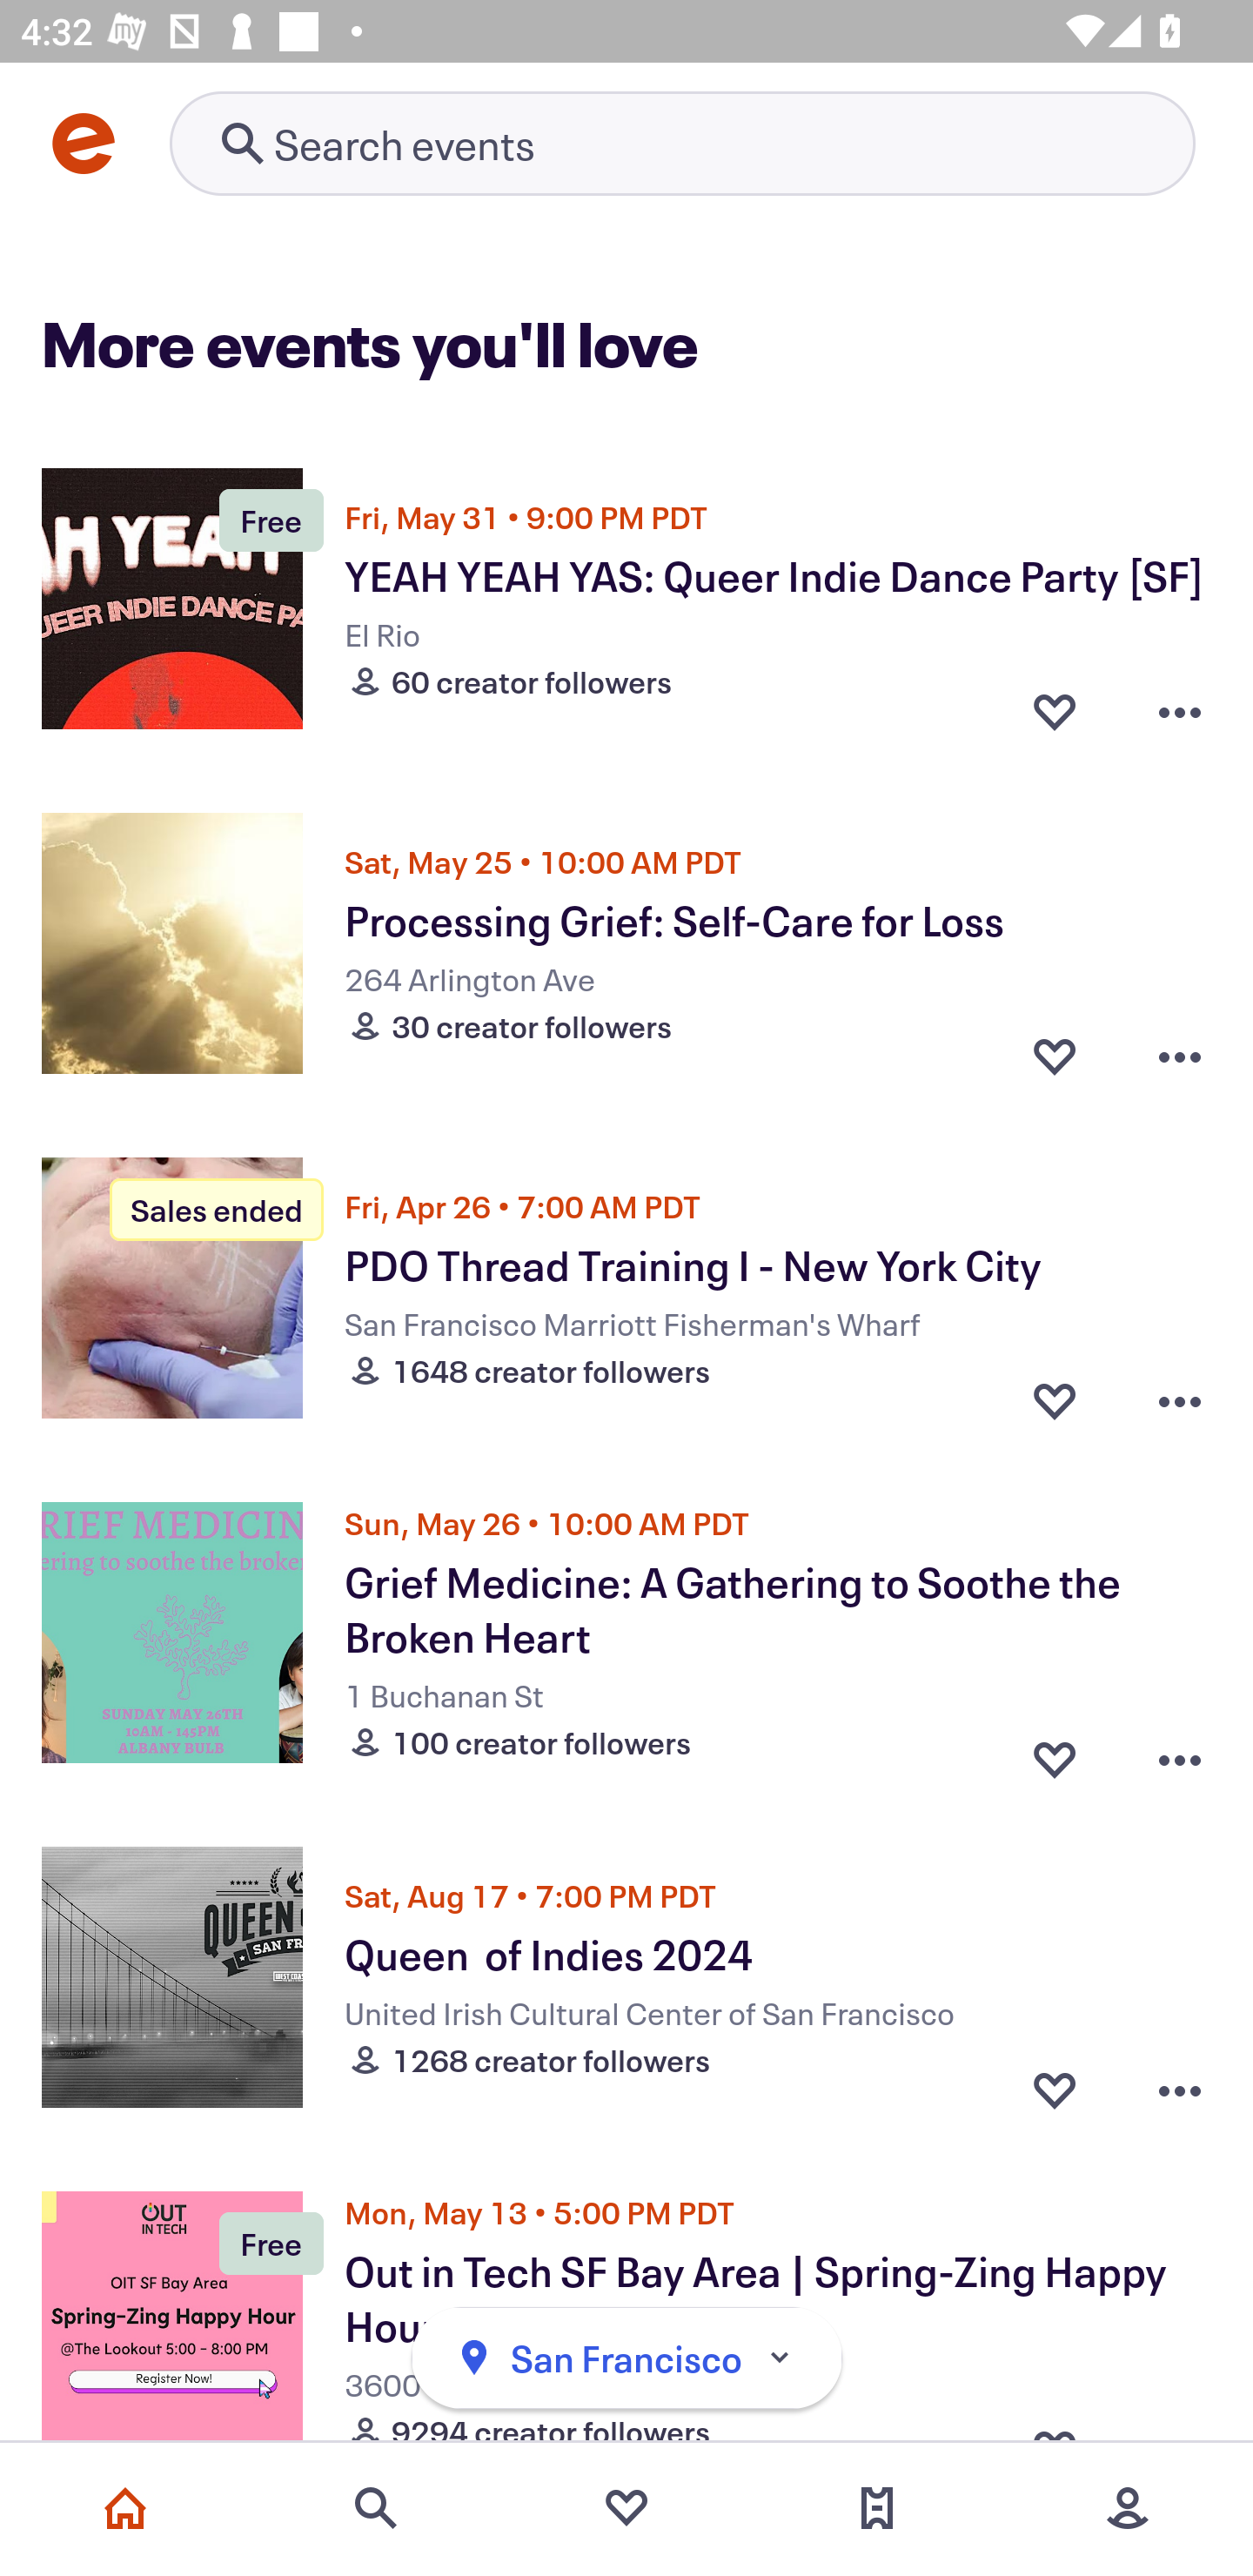 Image resolution: width=1253 pixels, height=2576 pixels. Describe the element at coordinates (376, 2508) in the screenshot. I see `Search events` at that location.